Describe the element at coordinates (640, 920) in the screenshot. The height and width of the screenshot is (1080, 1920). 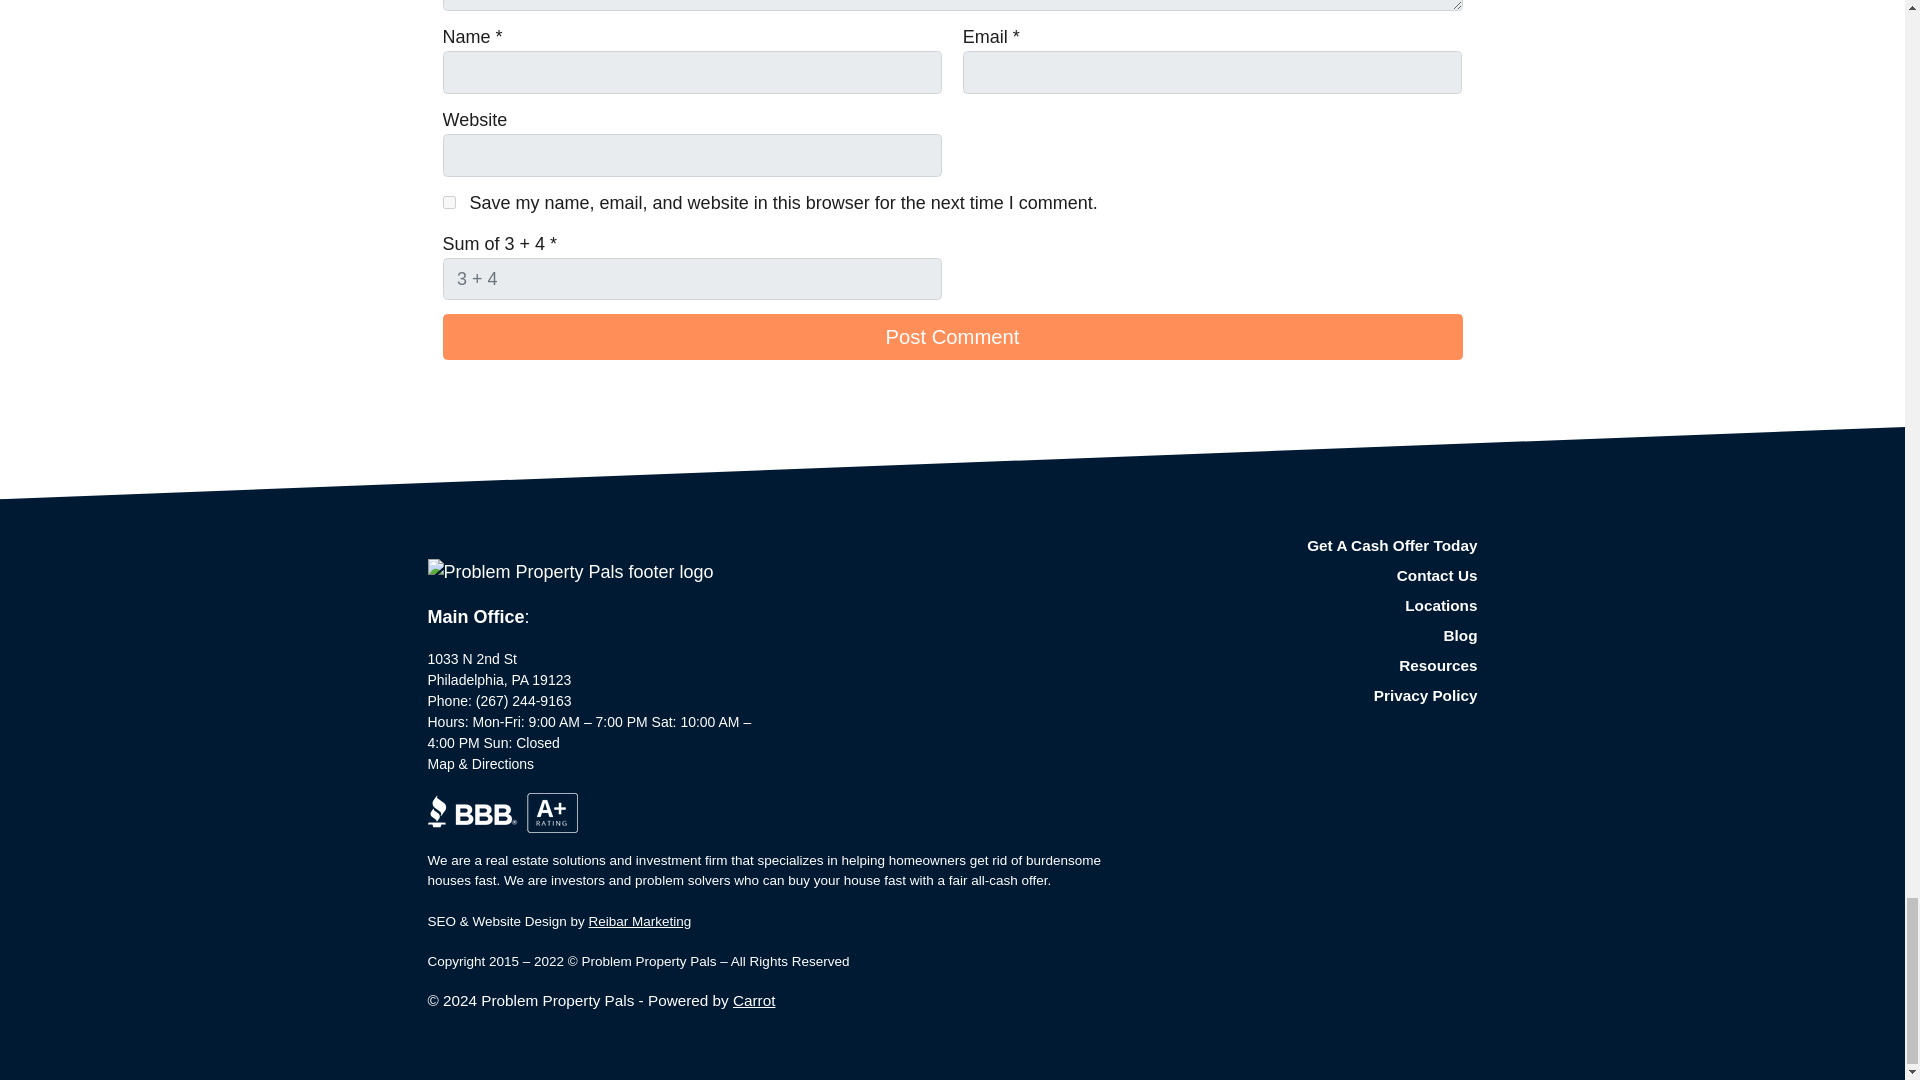
I see `Reibar Marketing` at that location.